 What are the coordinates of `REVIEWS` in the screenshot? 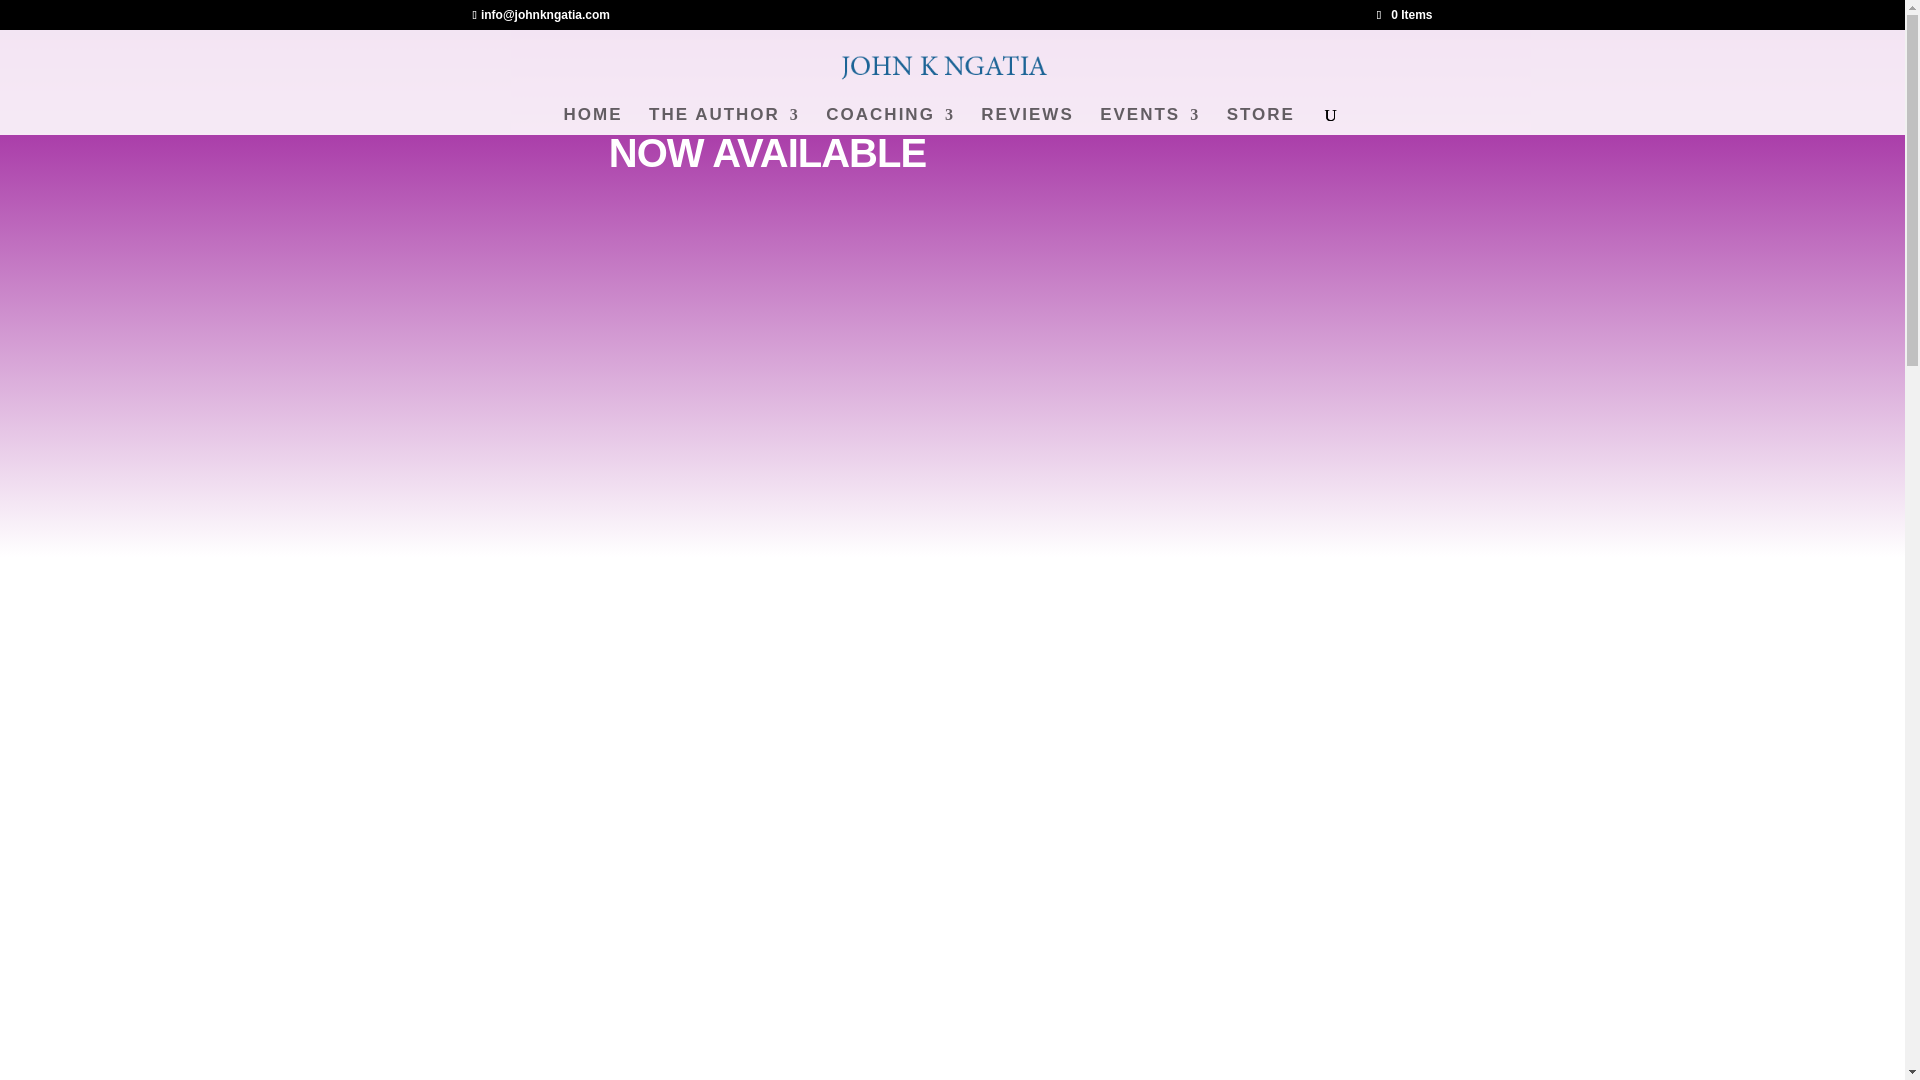 It's located at (1027, 122).